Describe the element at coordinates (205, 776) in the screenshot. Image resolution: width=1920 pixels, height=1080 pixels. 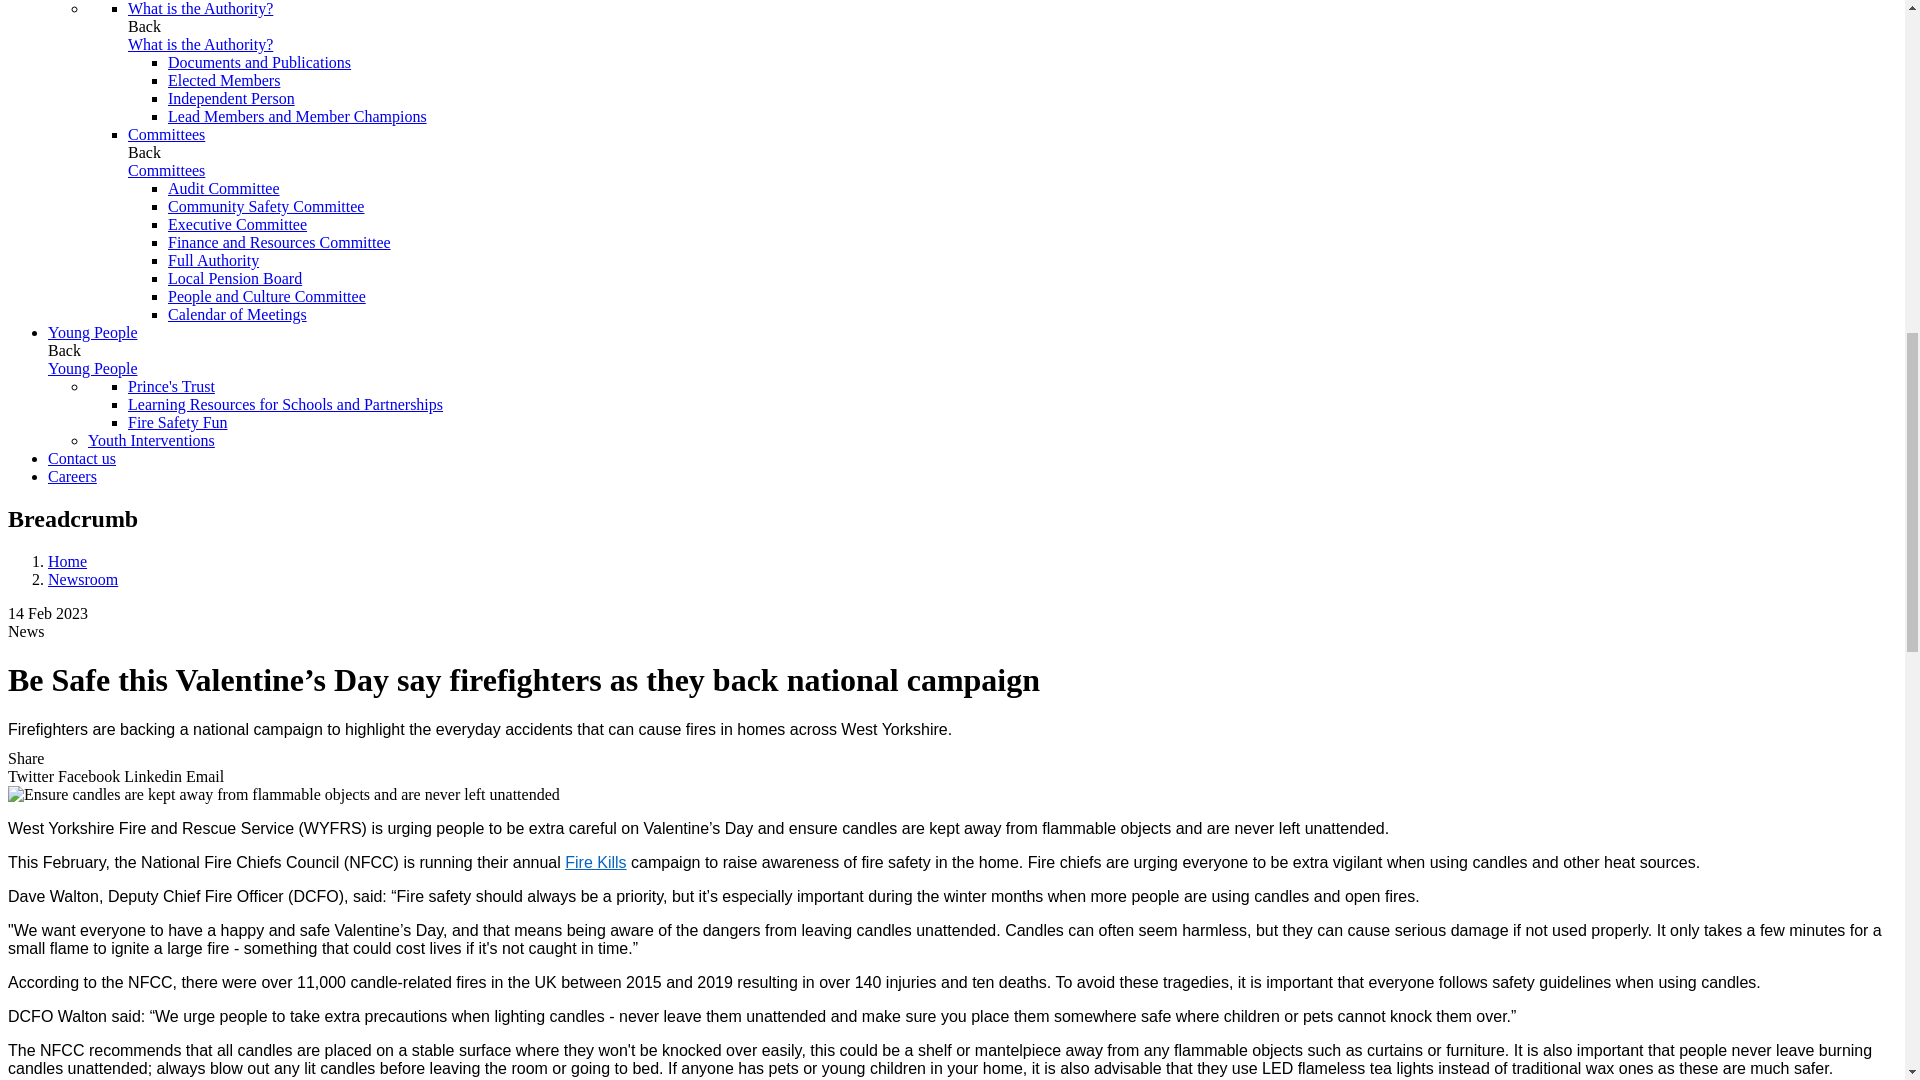
I see `WYFR Email` at that location.